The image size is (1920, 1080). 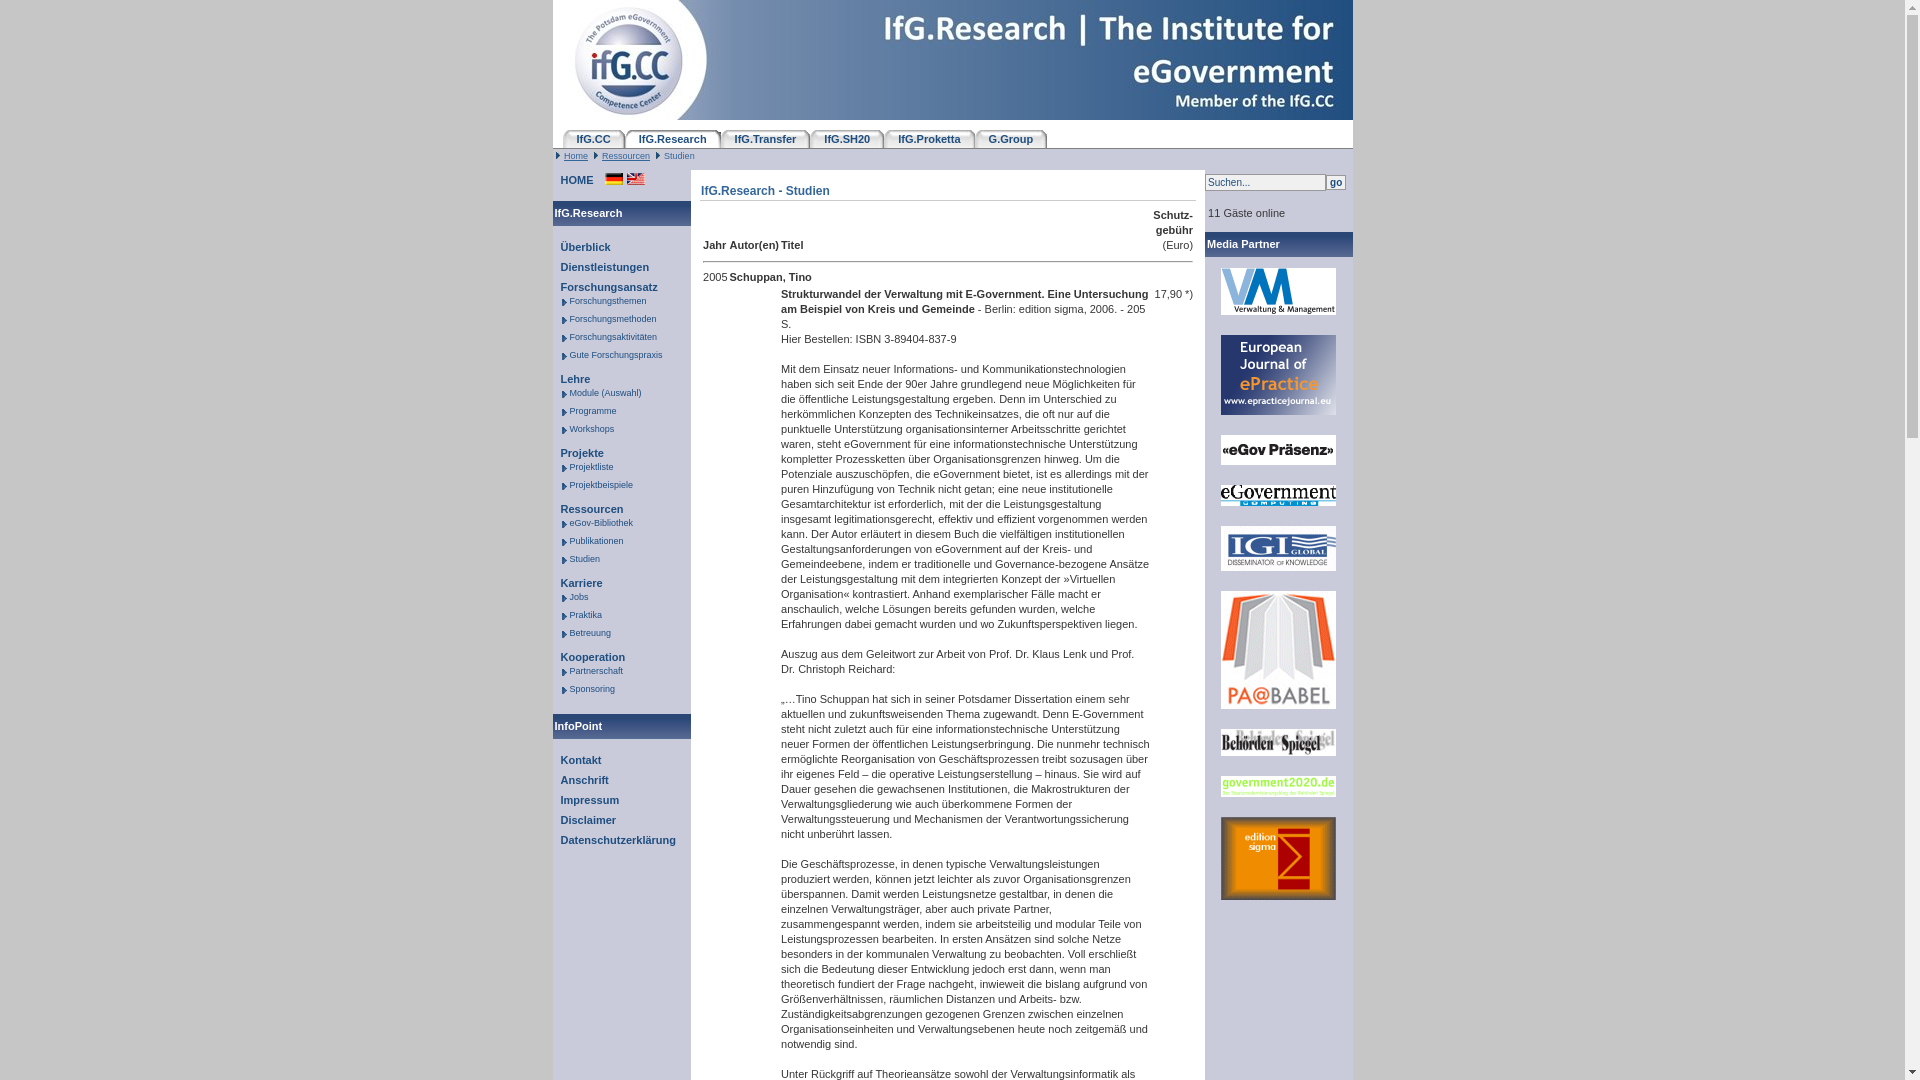 What do you see at coordinates (580, 780) in the screenshot?
I see `Anschrift` at bounding box center [580, 780].